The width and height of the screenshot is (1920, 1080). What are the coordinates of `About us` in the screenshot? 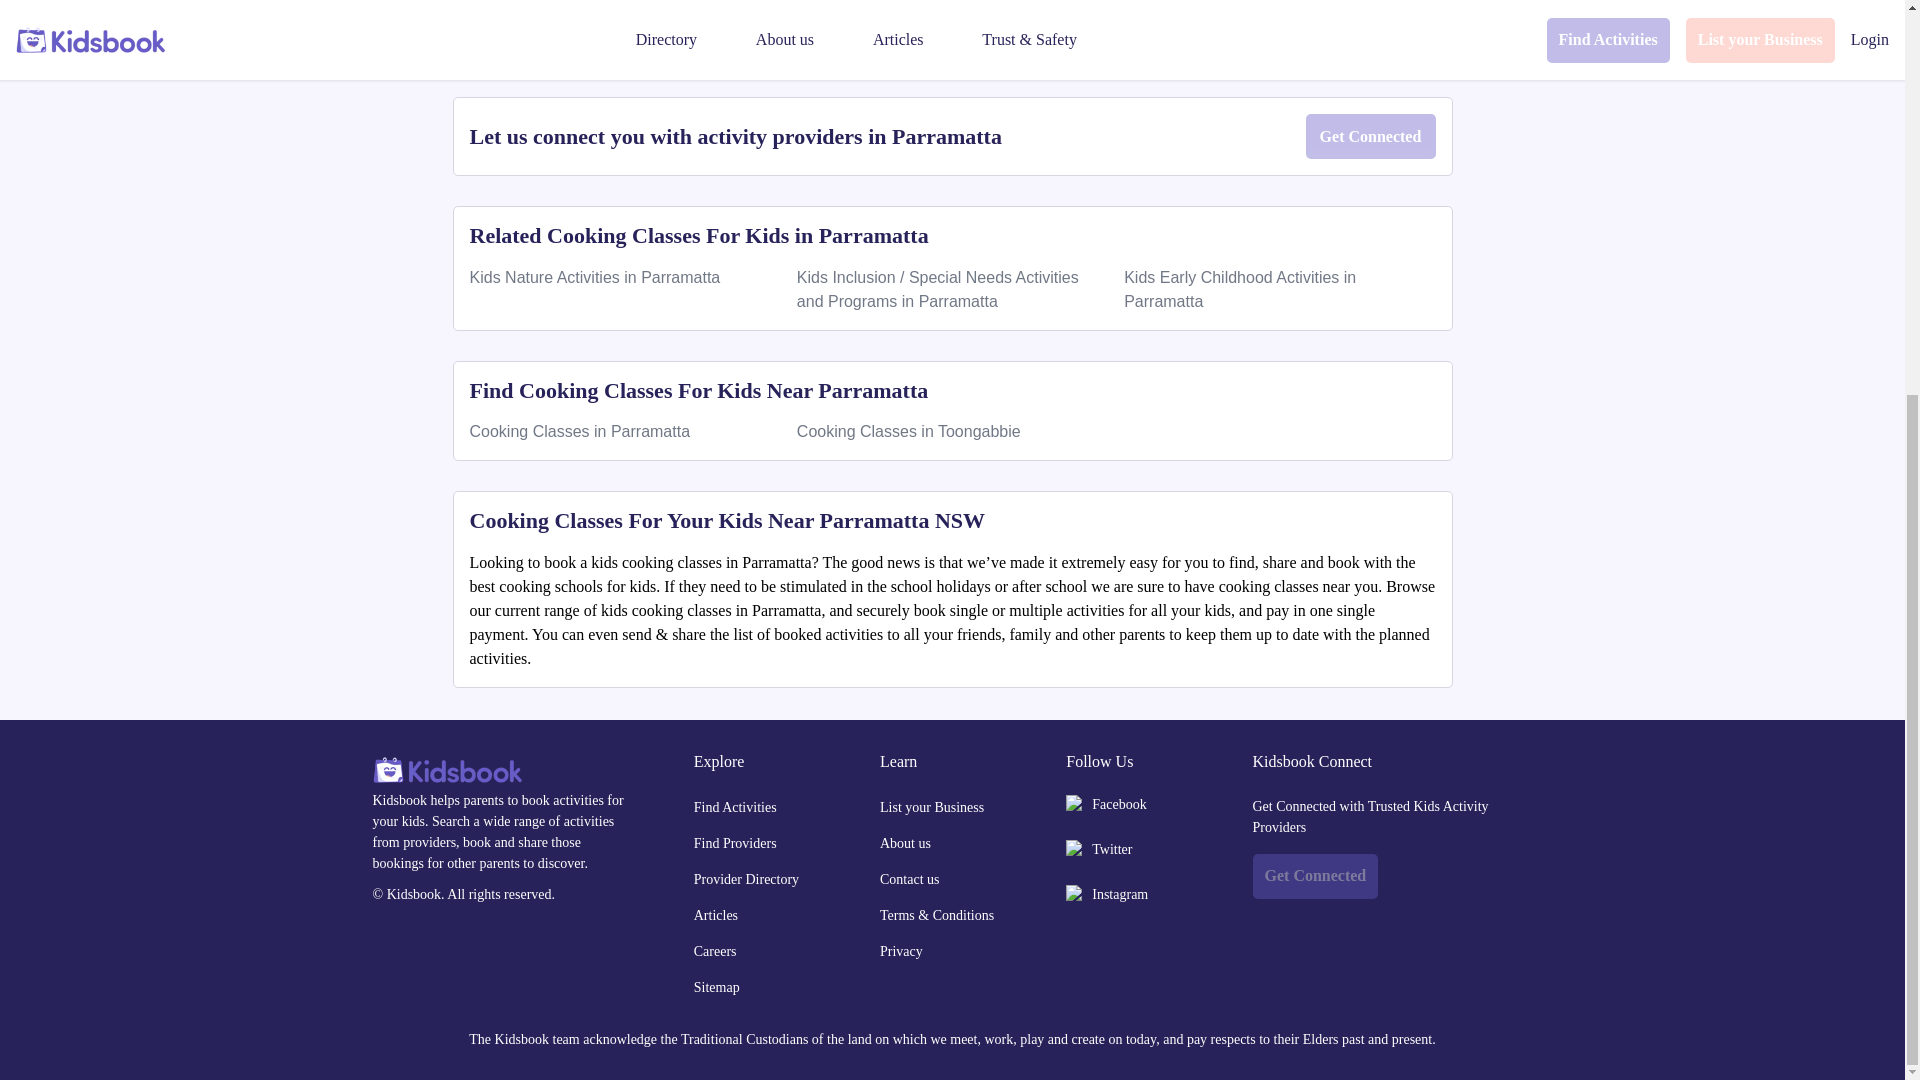 It's located at (942, 843).